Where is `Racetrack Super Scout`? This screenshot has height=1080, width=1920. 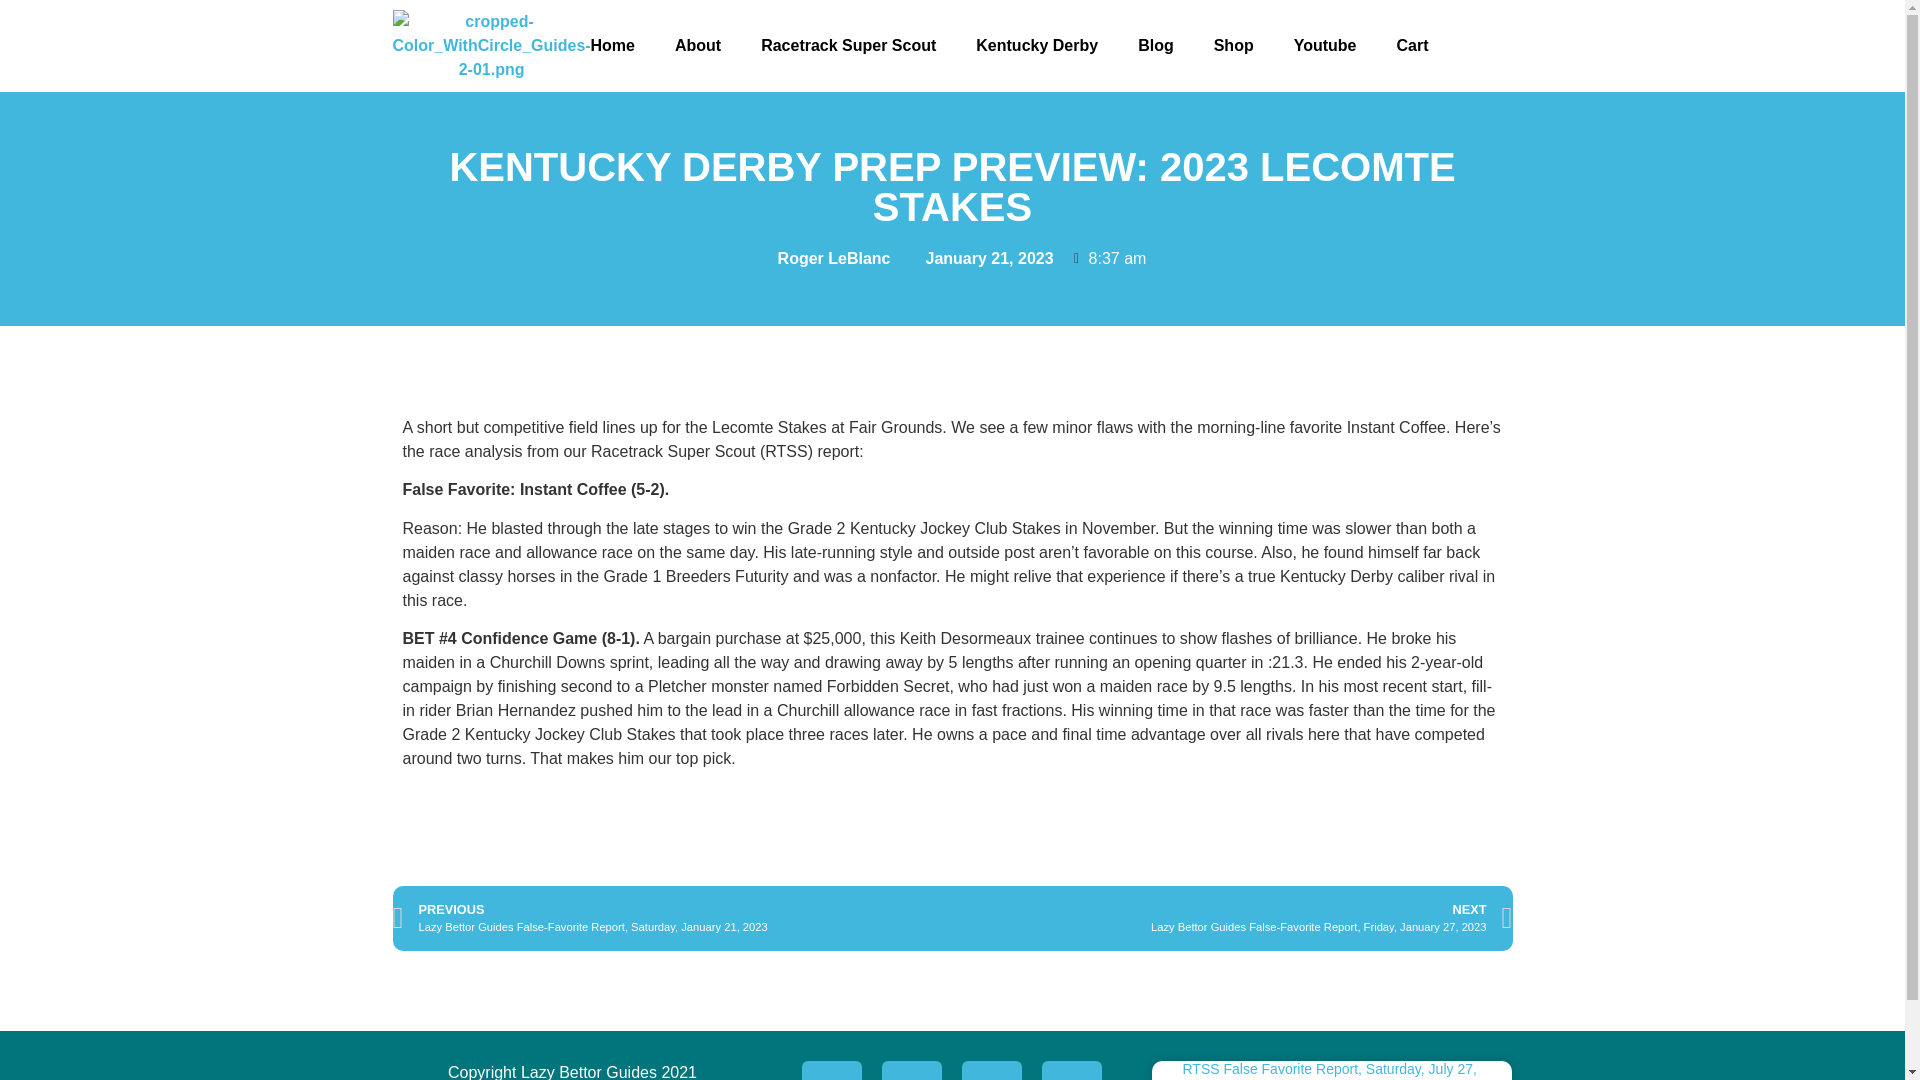 Racetrack Super Scout is located at coordinates (848, 45).